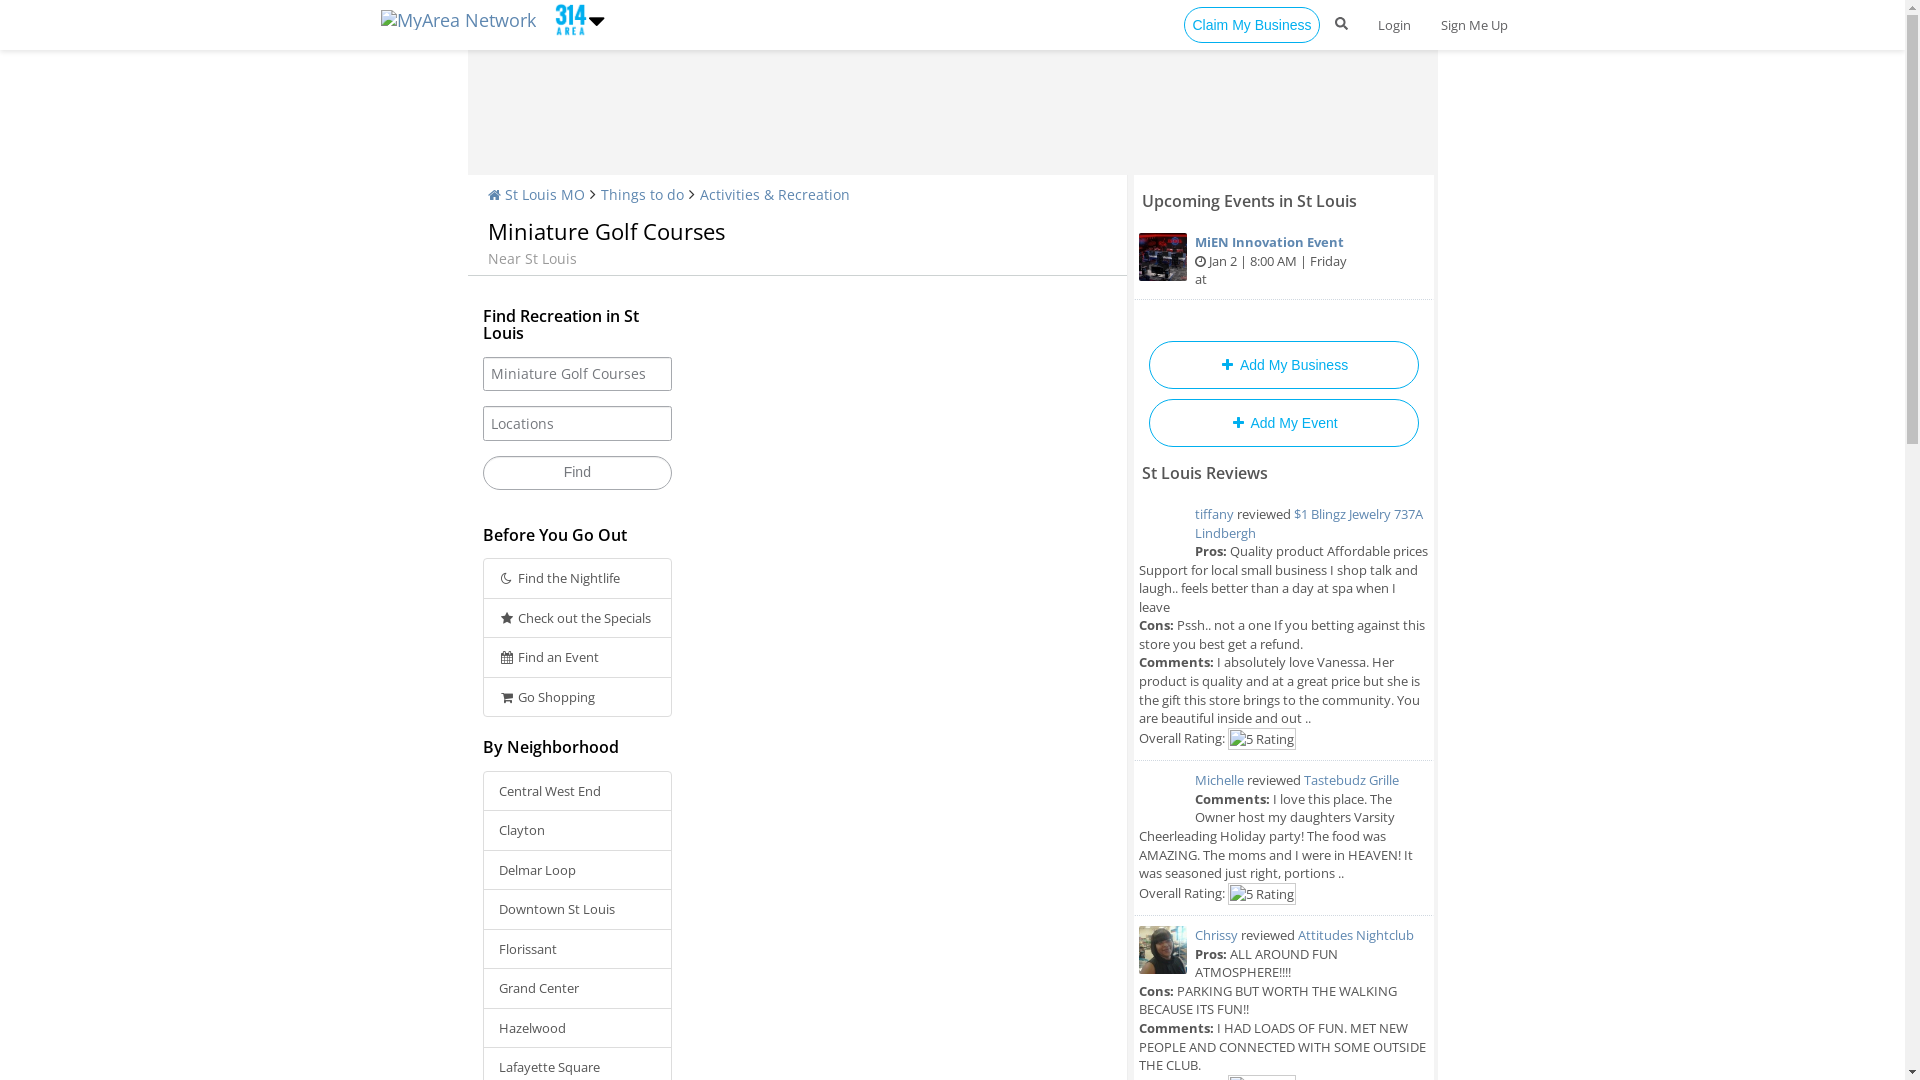  Describe the element at coordinates (577, 1028) in the screenshot. I see `Hazelwood` at that location.